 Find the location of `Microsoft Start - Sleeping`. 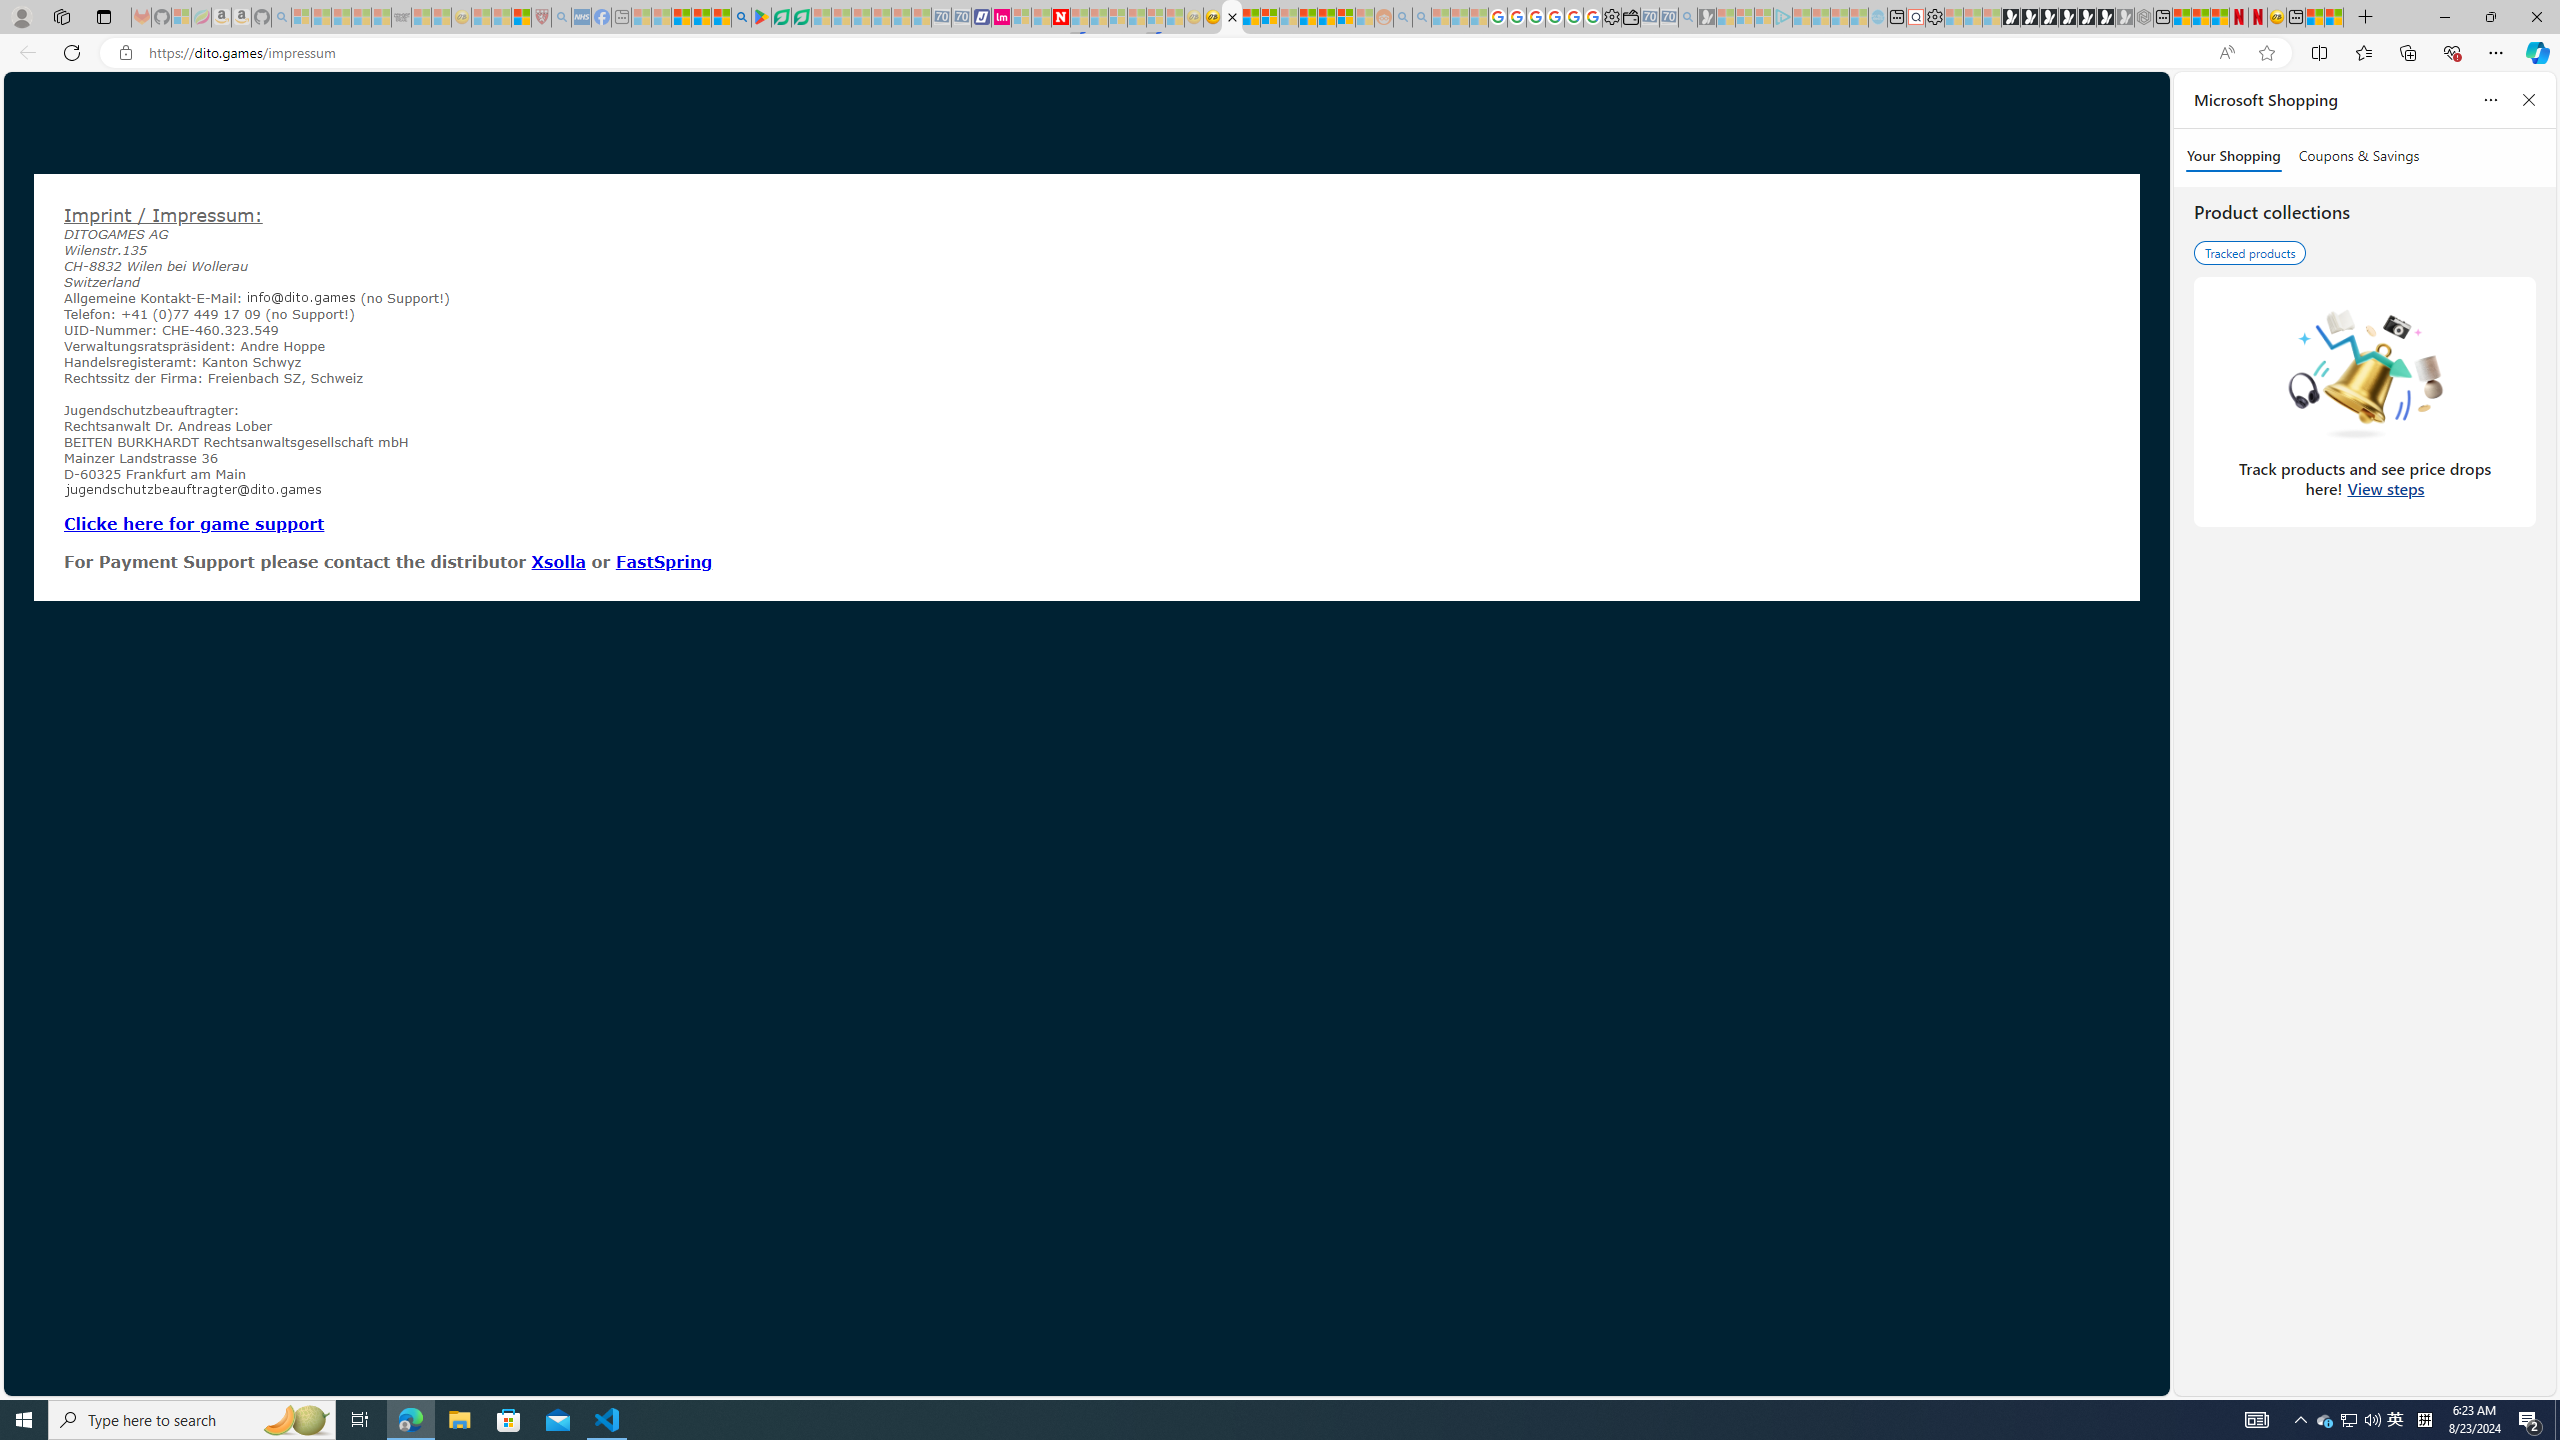

Microsoft Start - Sleeping is located at coordinates (1840, 17).